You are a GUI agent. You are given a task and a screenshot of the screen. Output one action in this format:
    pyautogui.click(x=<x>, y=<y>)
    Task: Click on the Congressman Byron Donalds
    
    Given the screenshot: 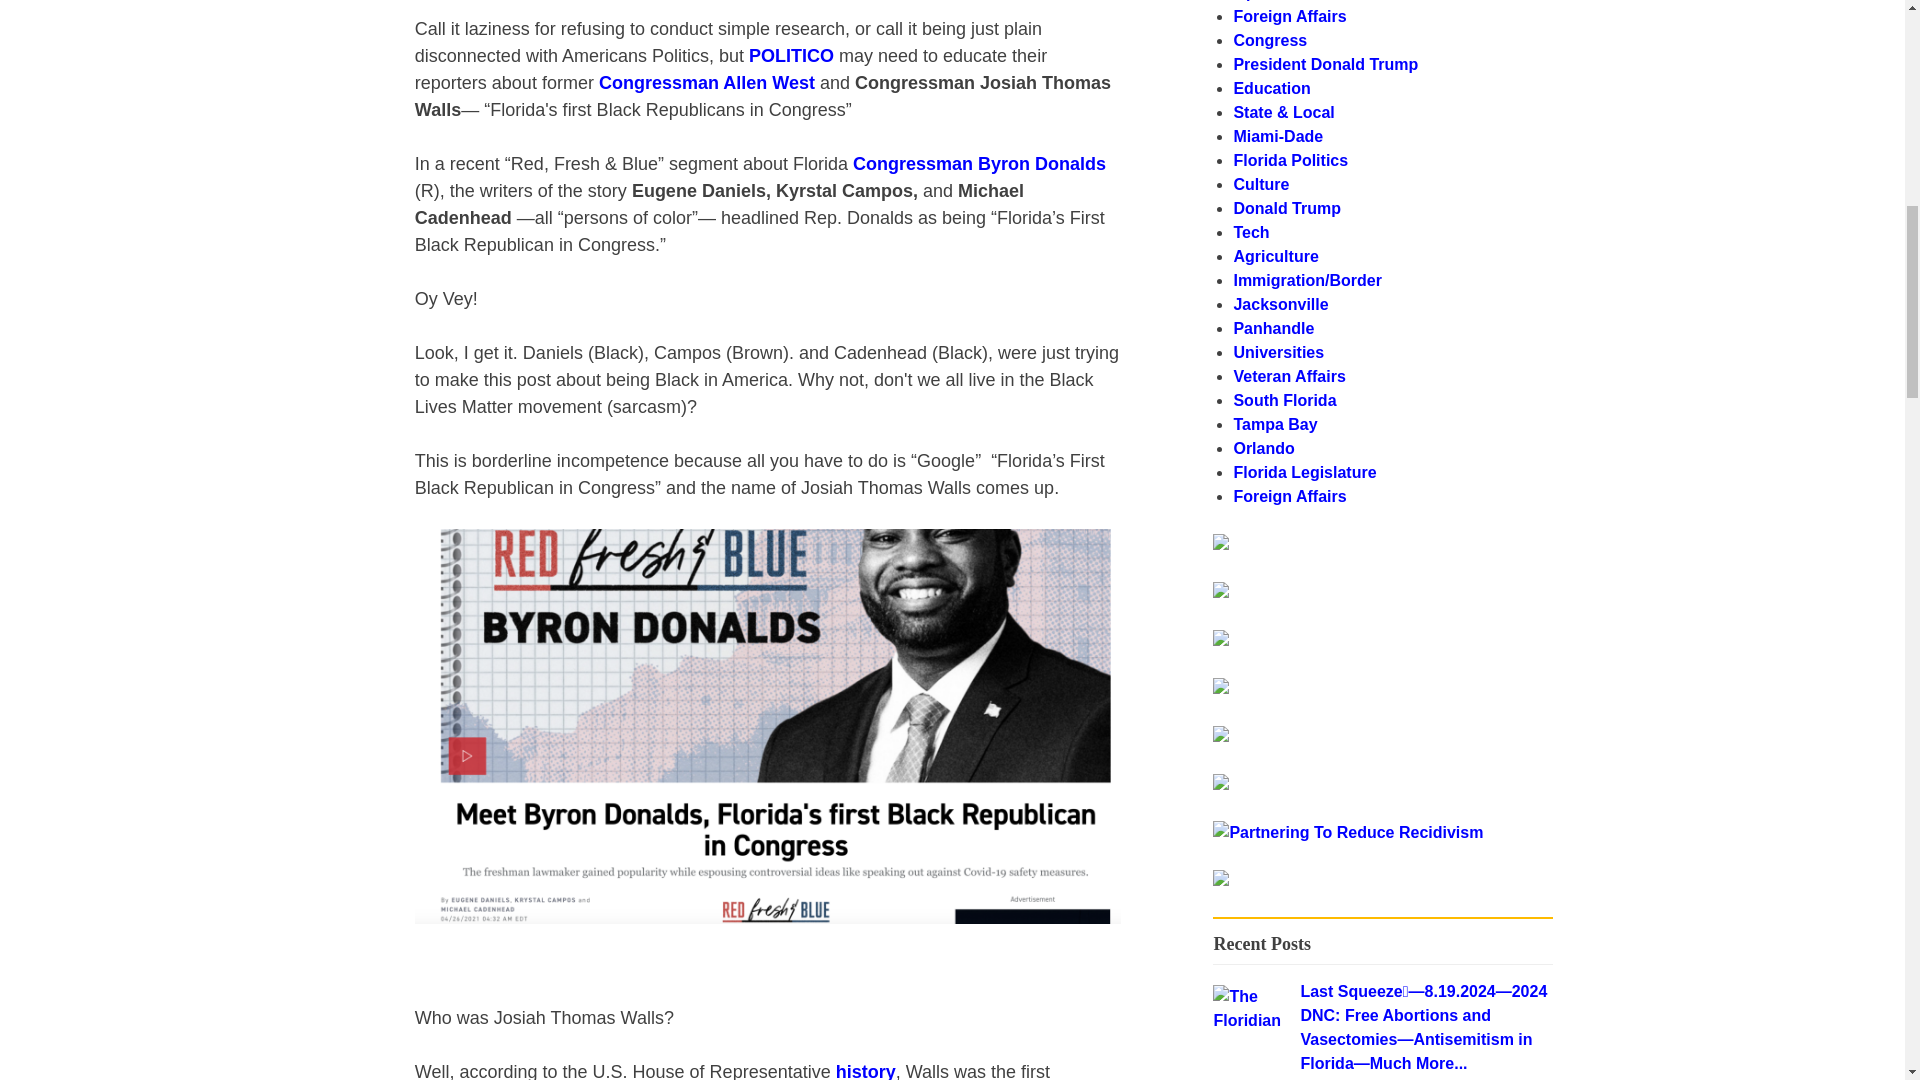 What is the action you would take?
    pyautogui.click(x=978, y=164)
    